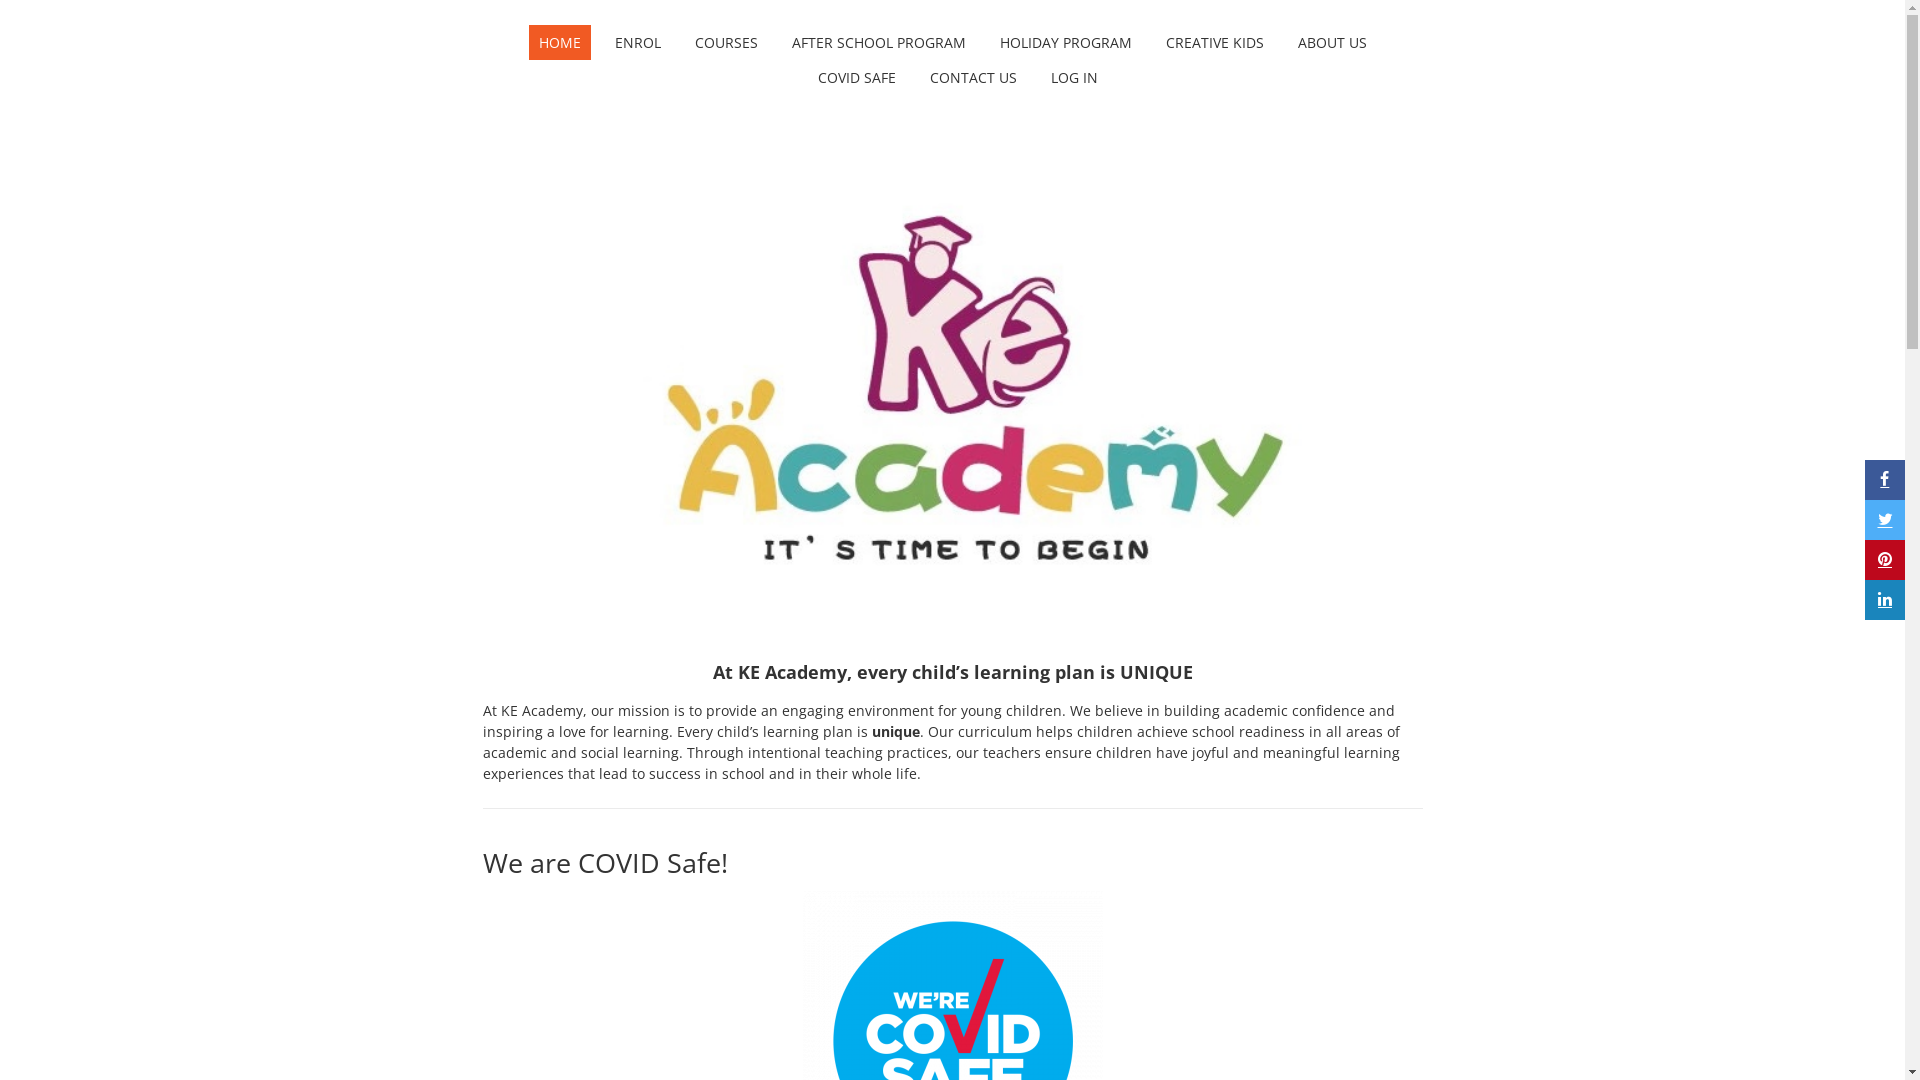 This screenshot has height=1080, width=1920. What do you see at coordinates (879, 42) in the screenshot?
I see `AFTER SCHOOL PROGRAM` at bounding box center [879, 42].